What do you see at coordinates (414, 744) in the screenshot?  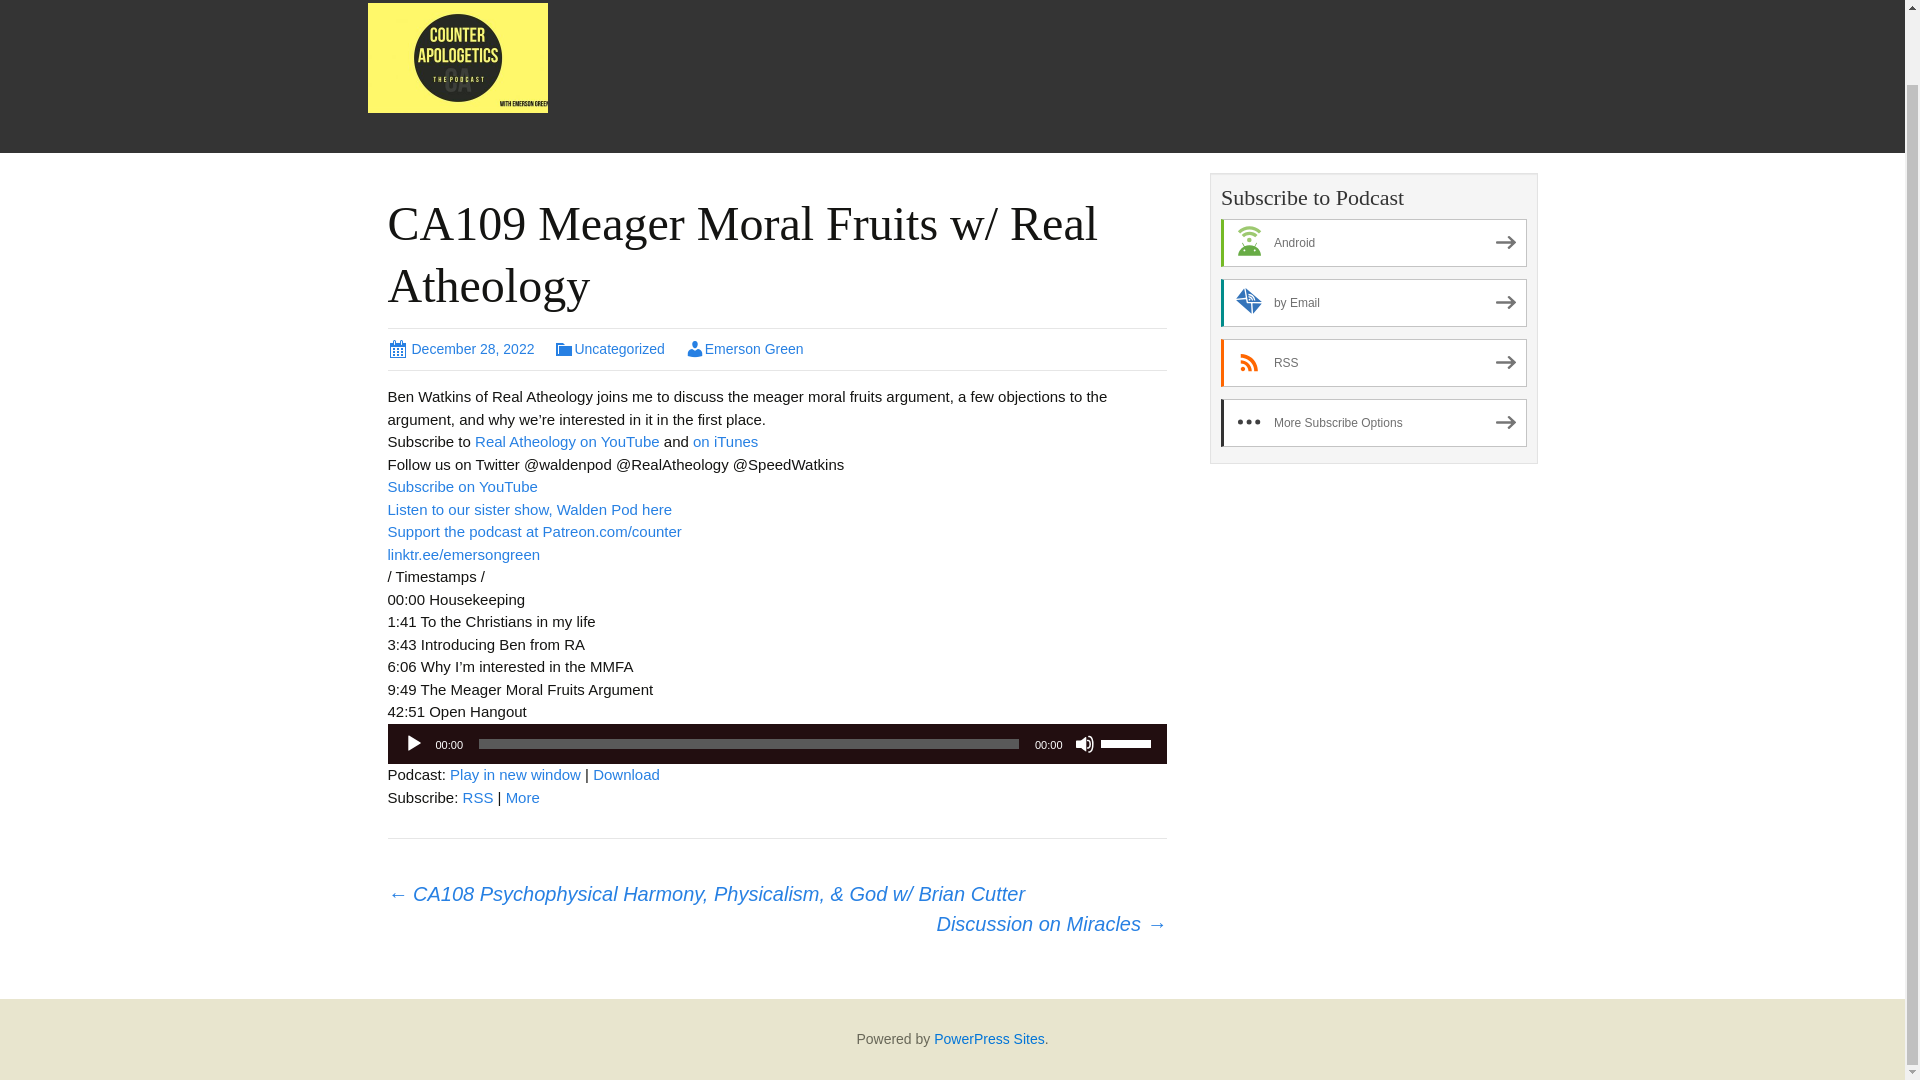 I see `Play` at bounding box center [414, 744].